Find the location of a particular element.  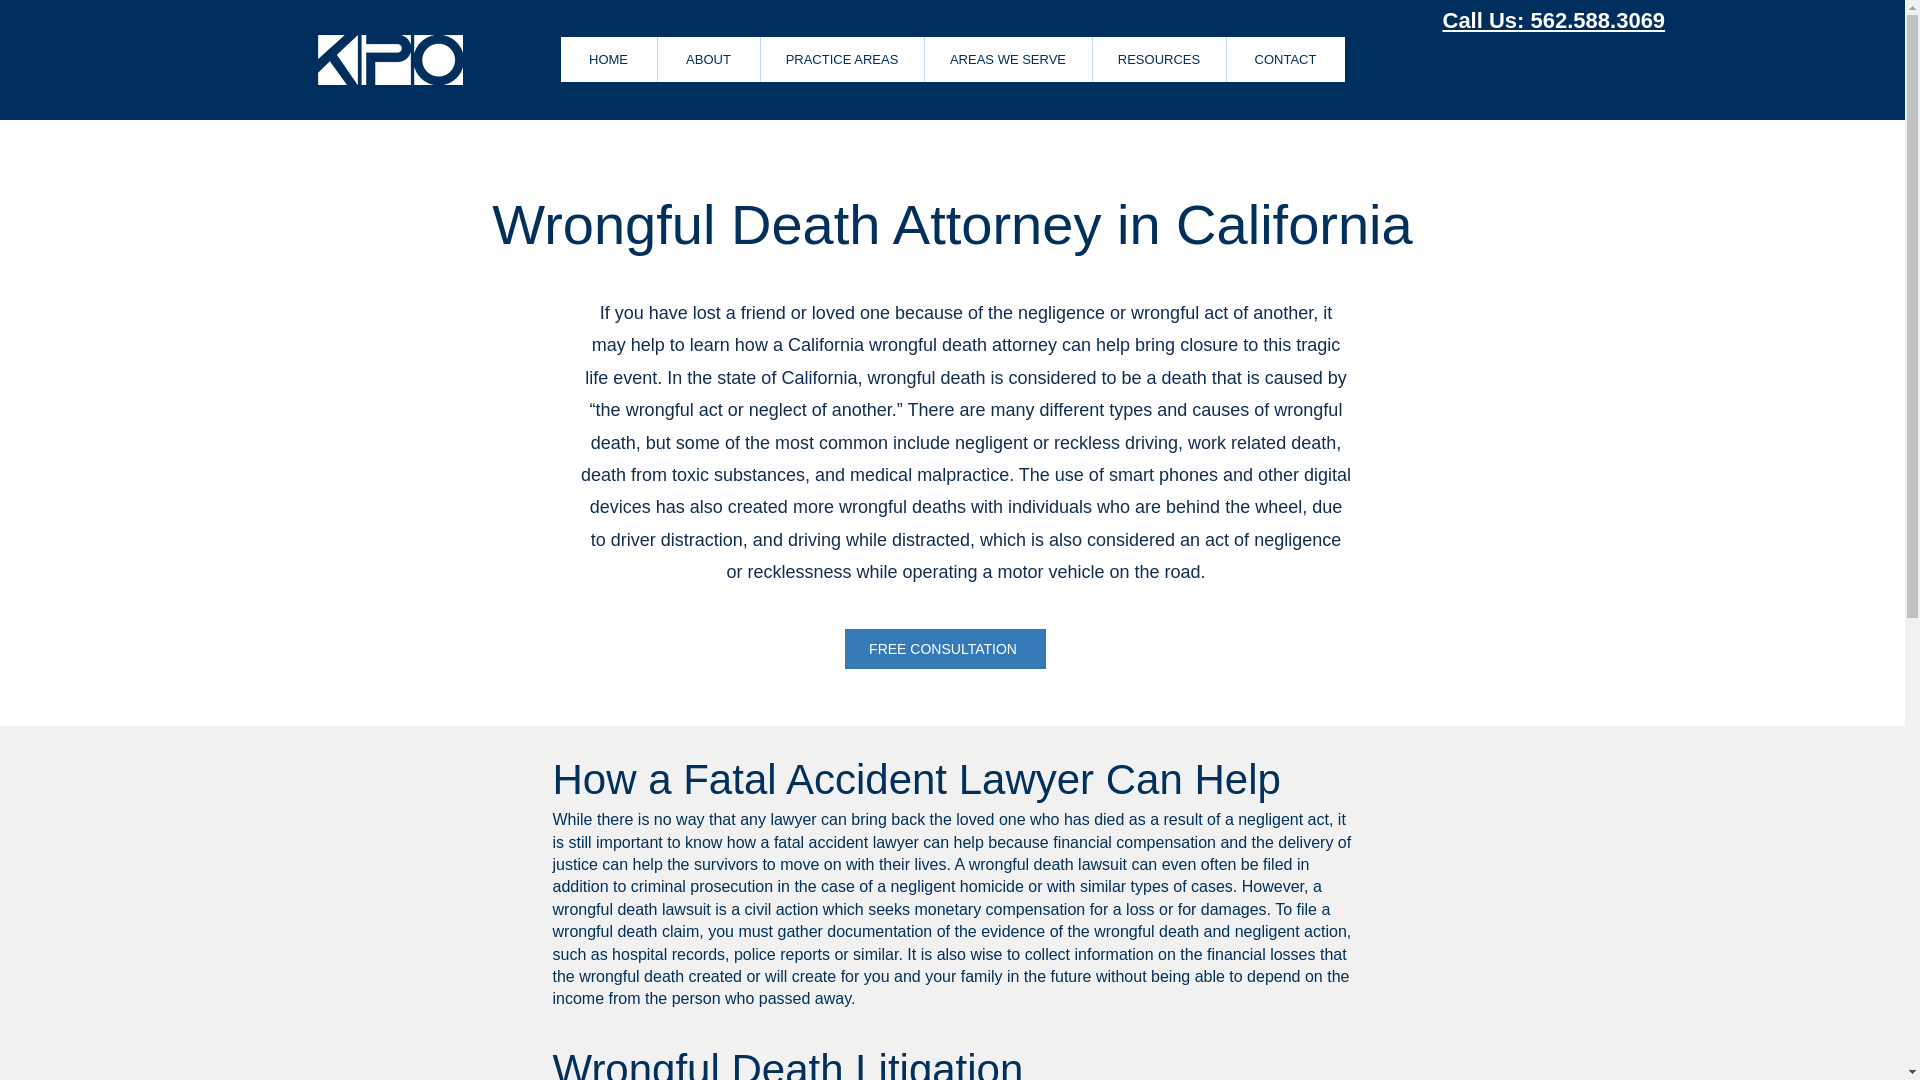

HOME is located at coordinates (608, 59).